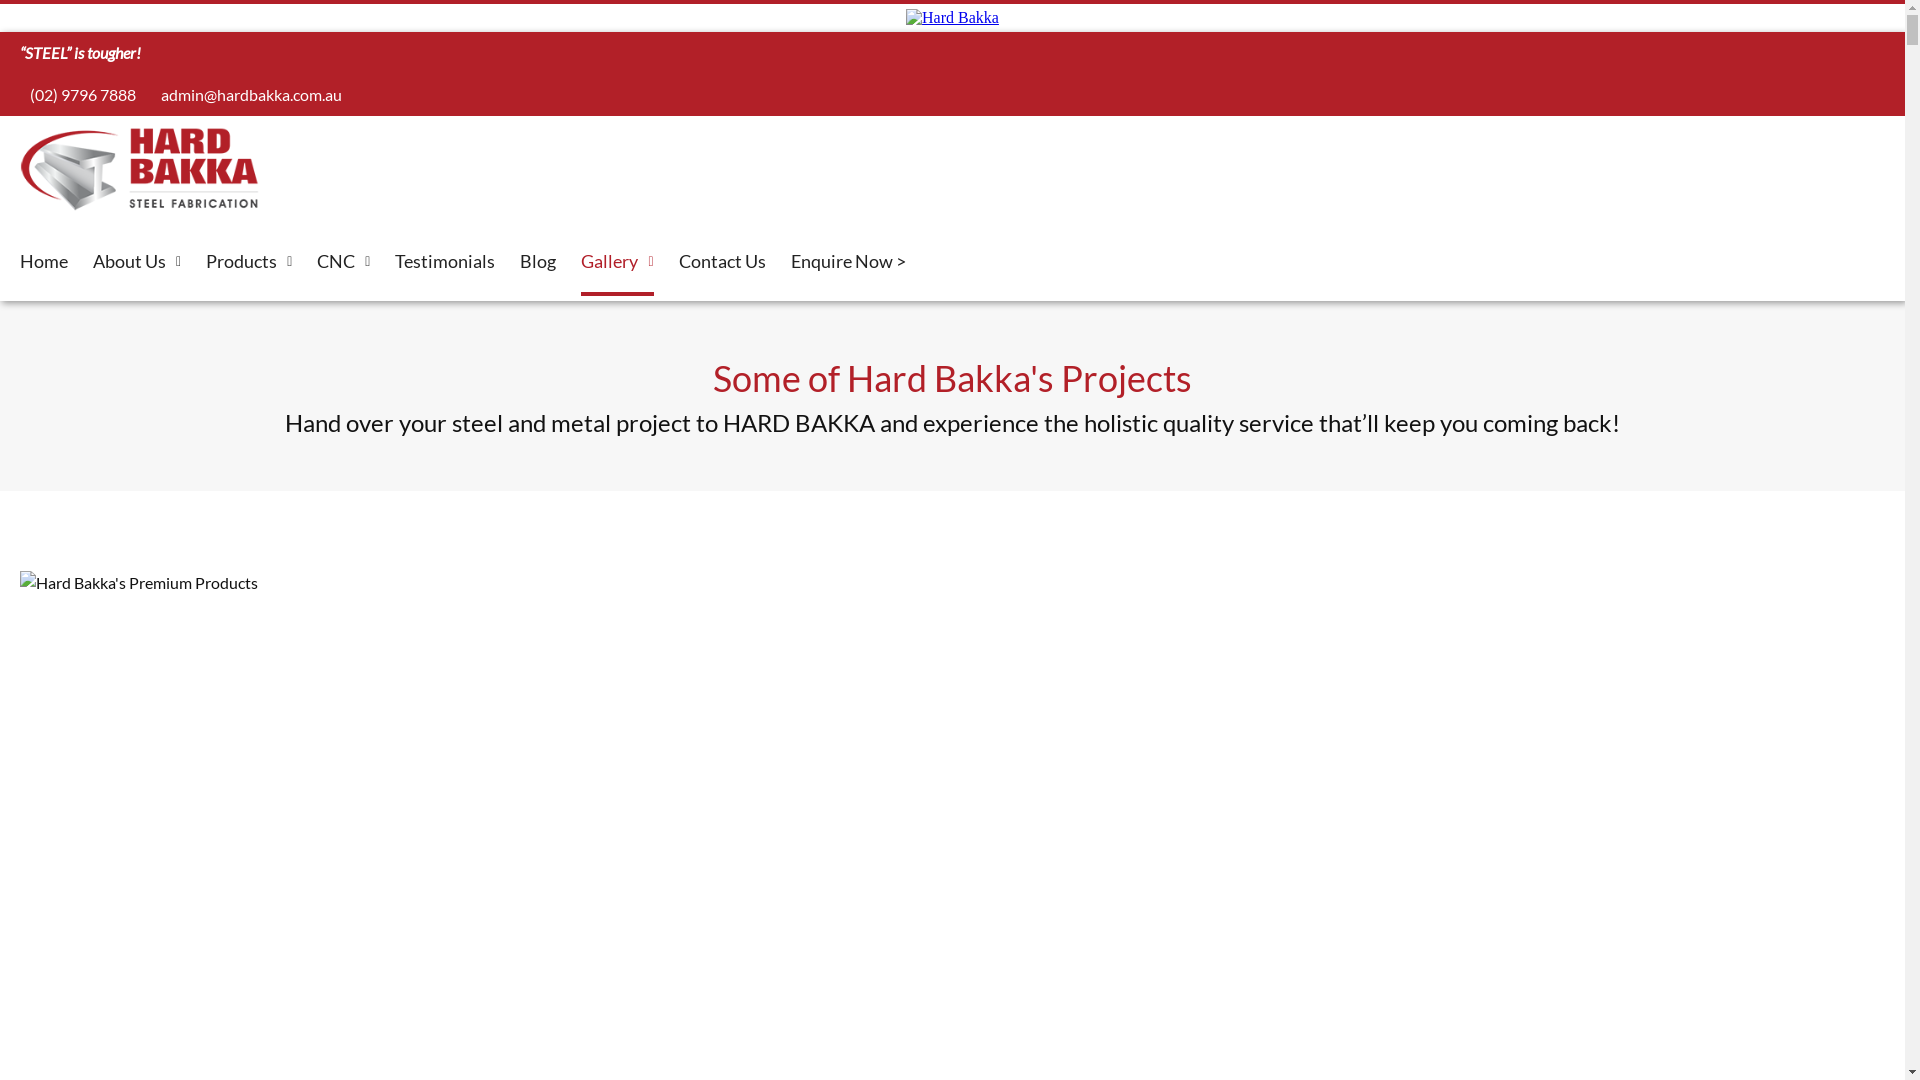 The height and width of the screenshot is (1080, 1920). I want to click on Products, so click(249, 264).